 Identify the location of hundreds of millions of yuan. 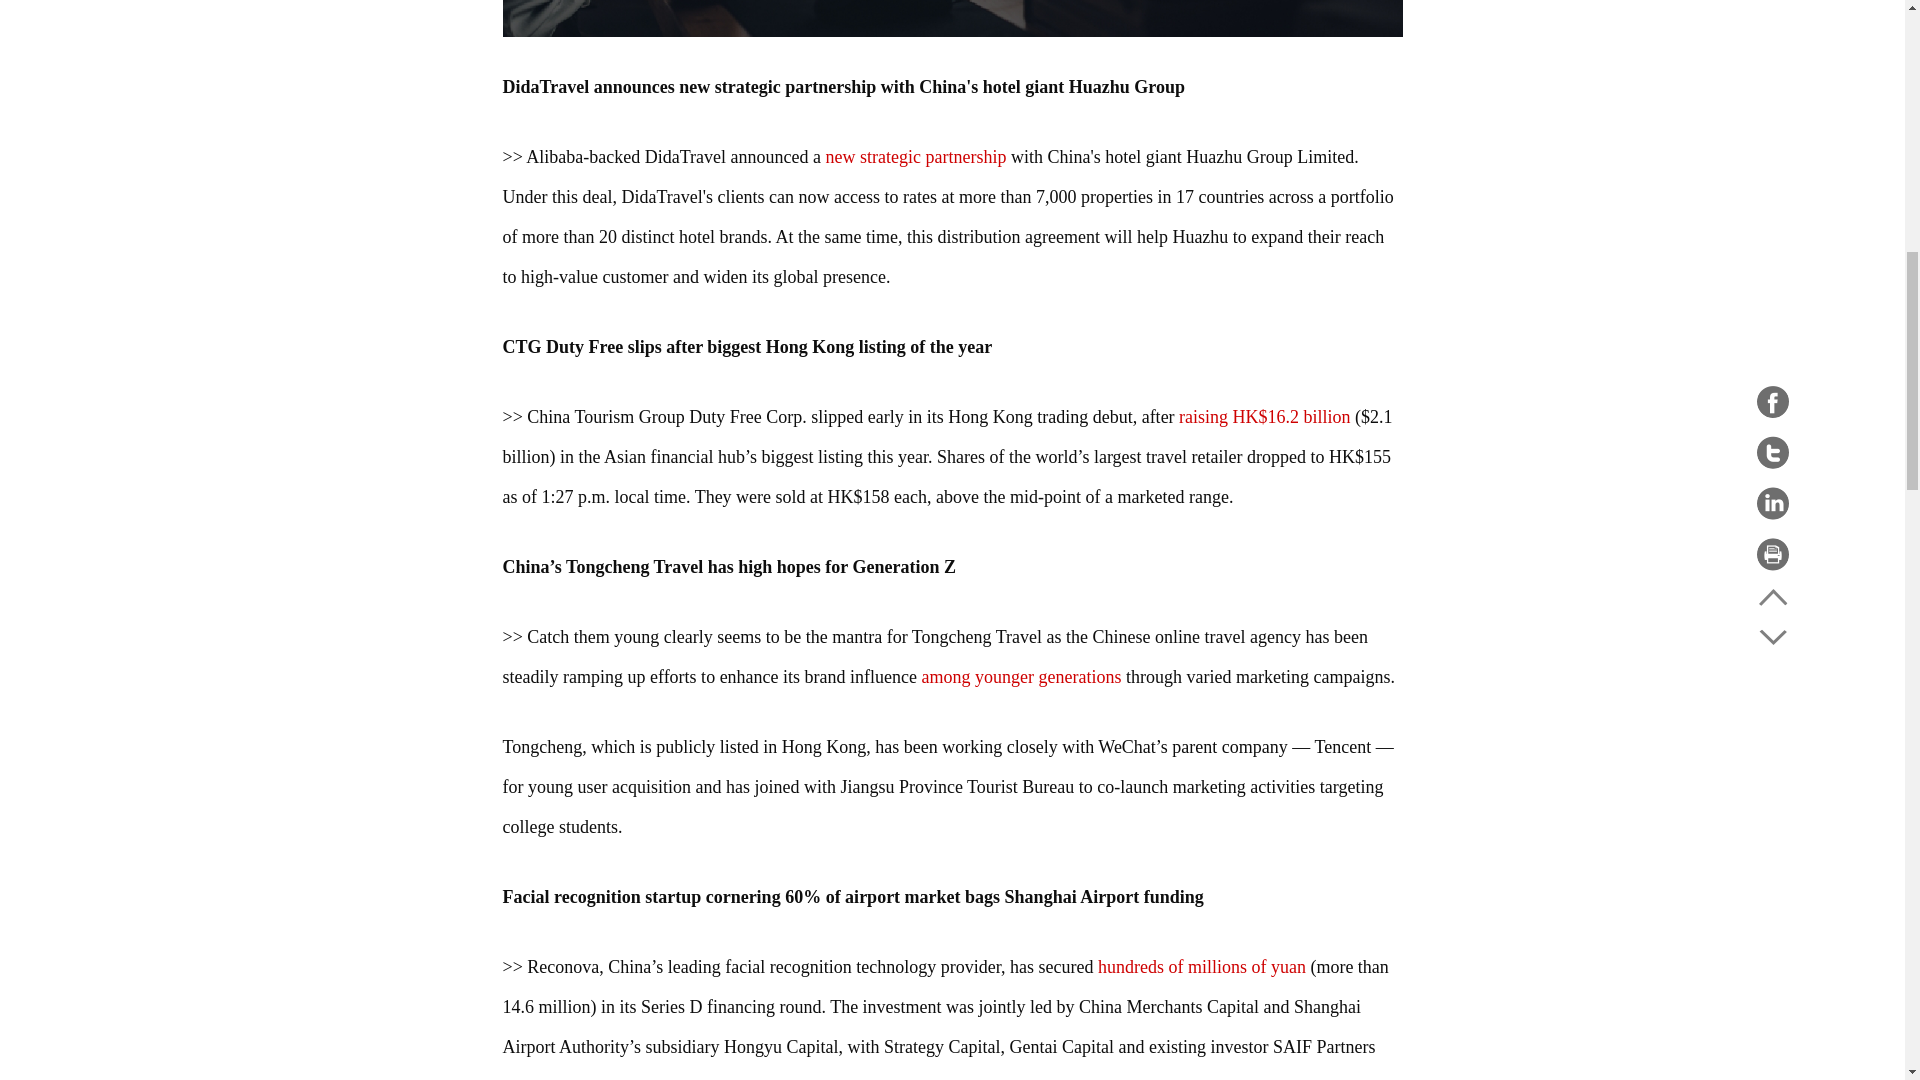
(1202, 966).